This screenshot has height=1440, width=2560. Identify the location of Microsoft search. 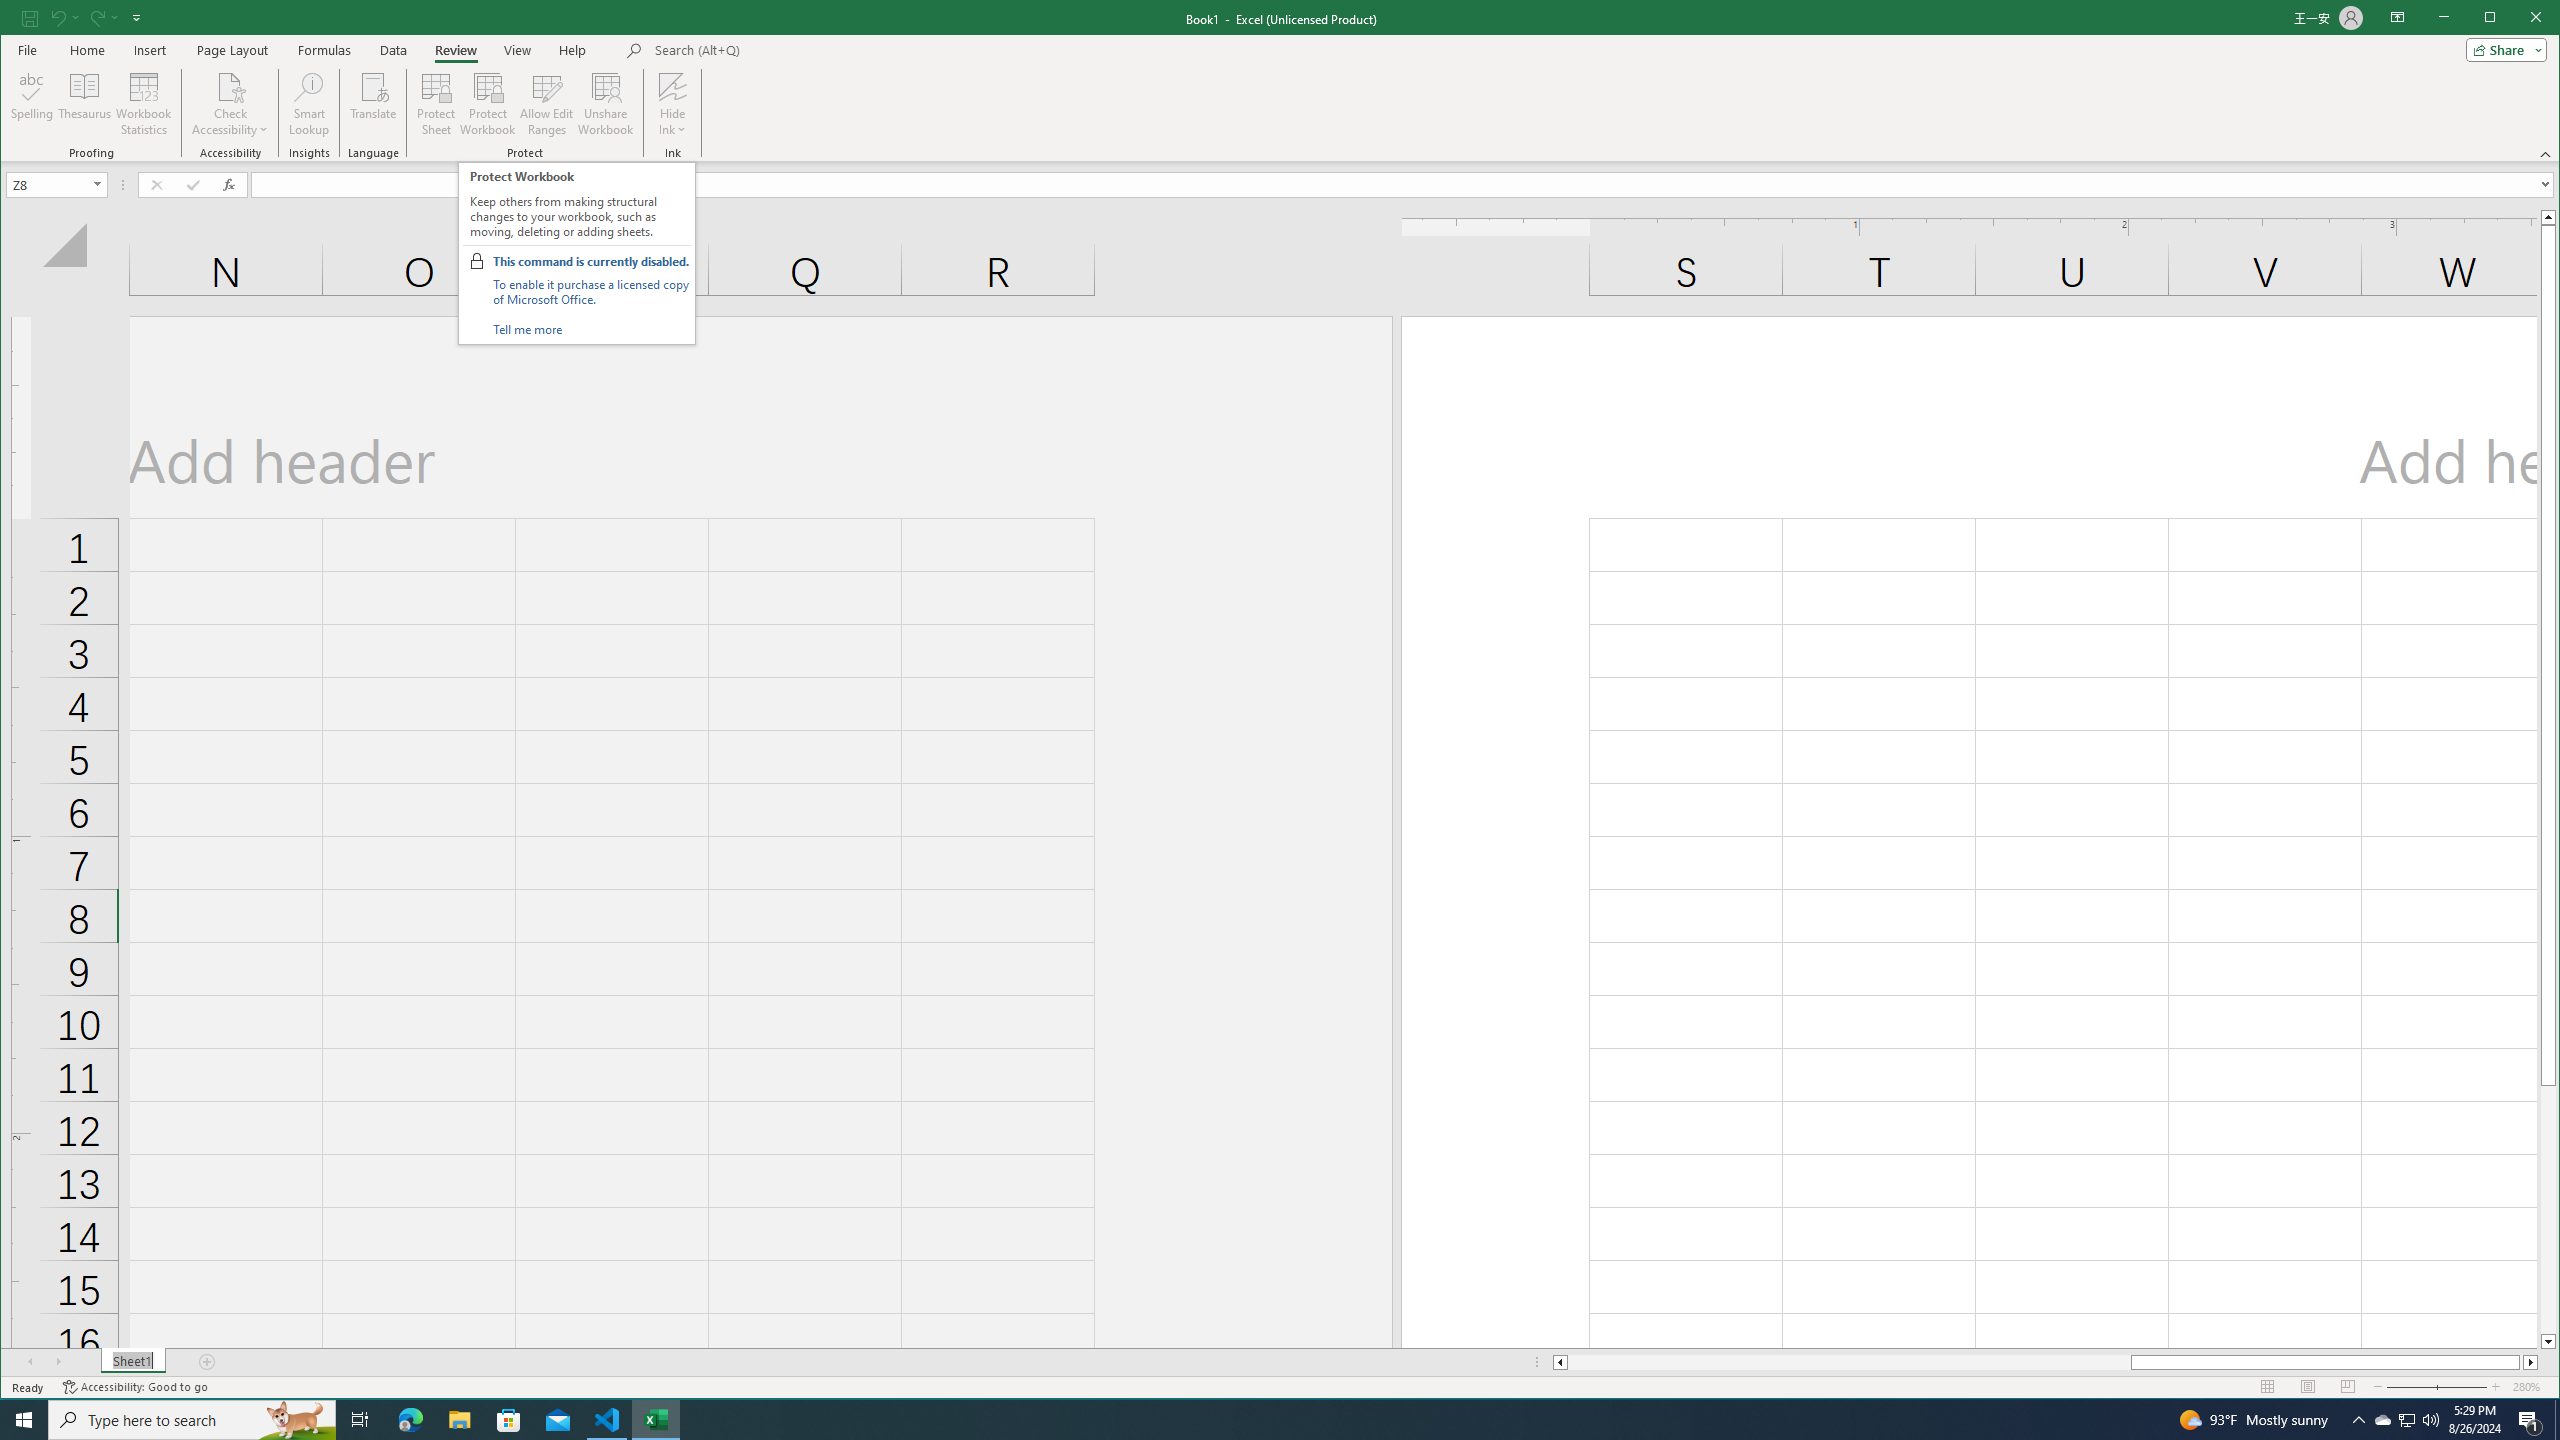
(793, 50).